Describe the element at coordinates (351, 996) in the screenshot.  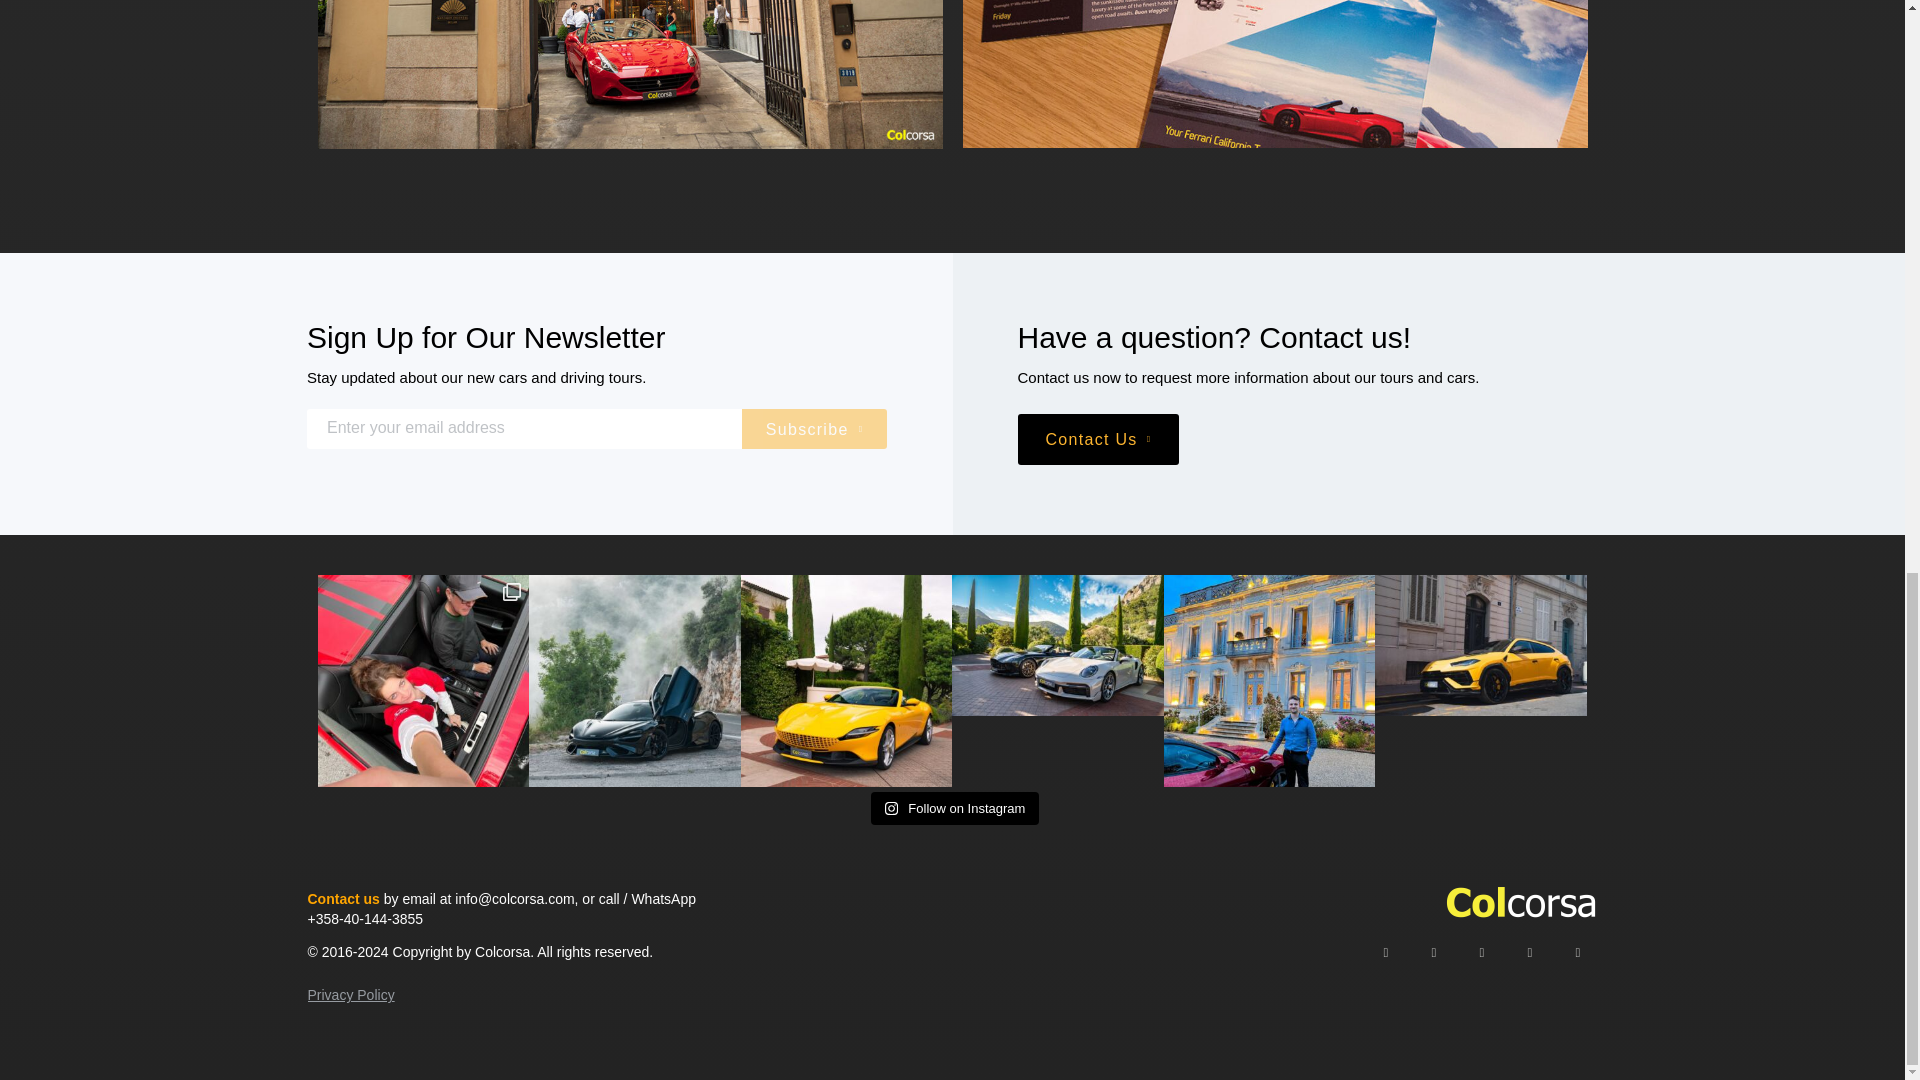
I see `Privacy Policy` at that location.